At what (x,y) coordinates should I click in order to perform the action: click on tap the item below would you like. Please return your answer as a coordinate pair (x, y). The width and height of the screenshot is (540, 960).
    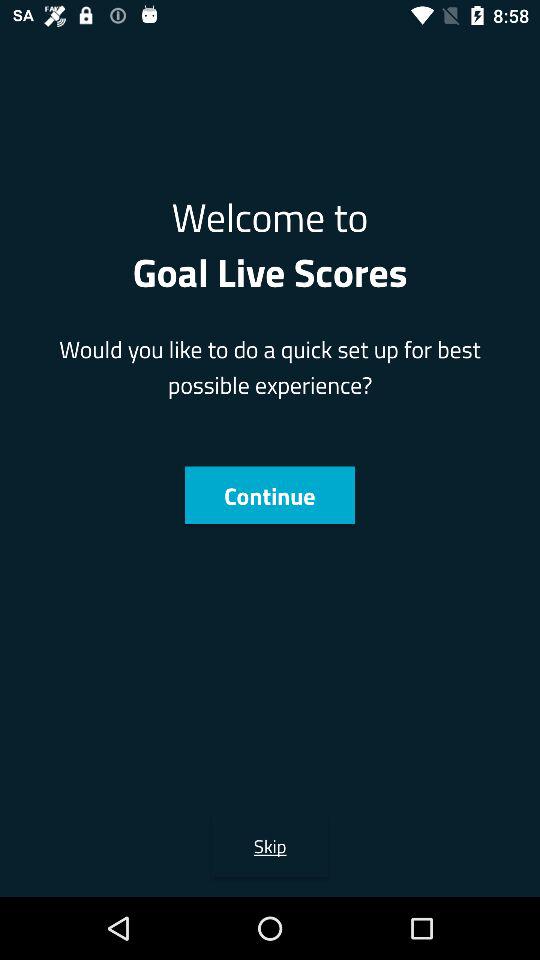
    Looking at the image, I should click on (269, 495).